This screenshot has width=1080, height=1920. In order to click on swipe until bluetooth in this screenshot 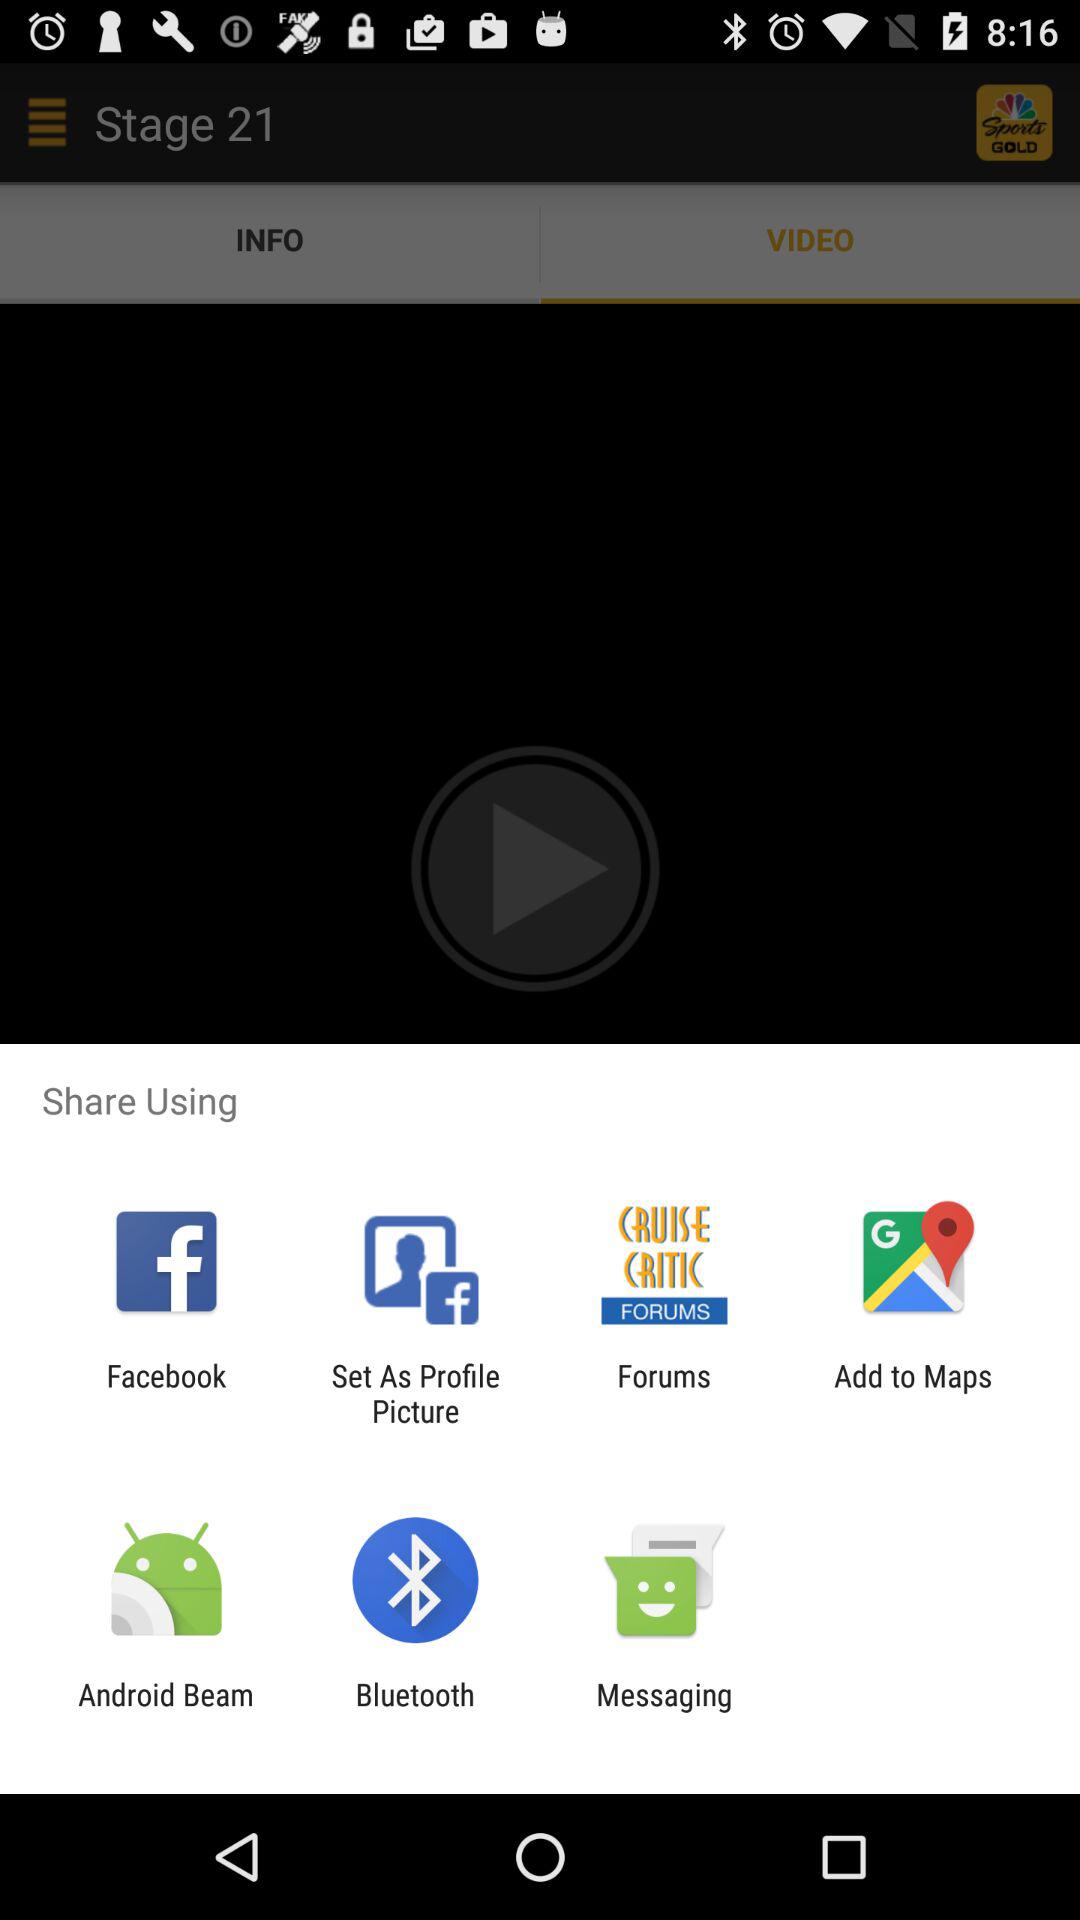, I will do `click(414, 1712)`.